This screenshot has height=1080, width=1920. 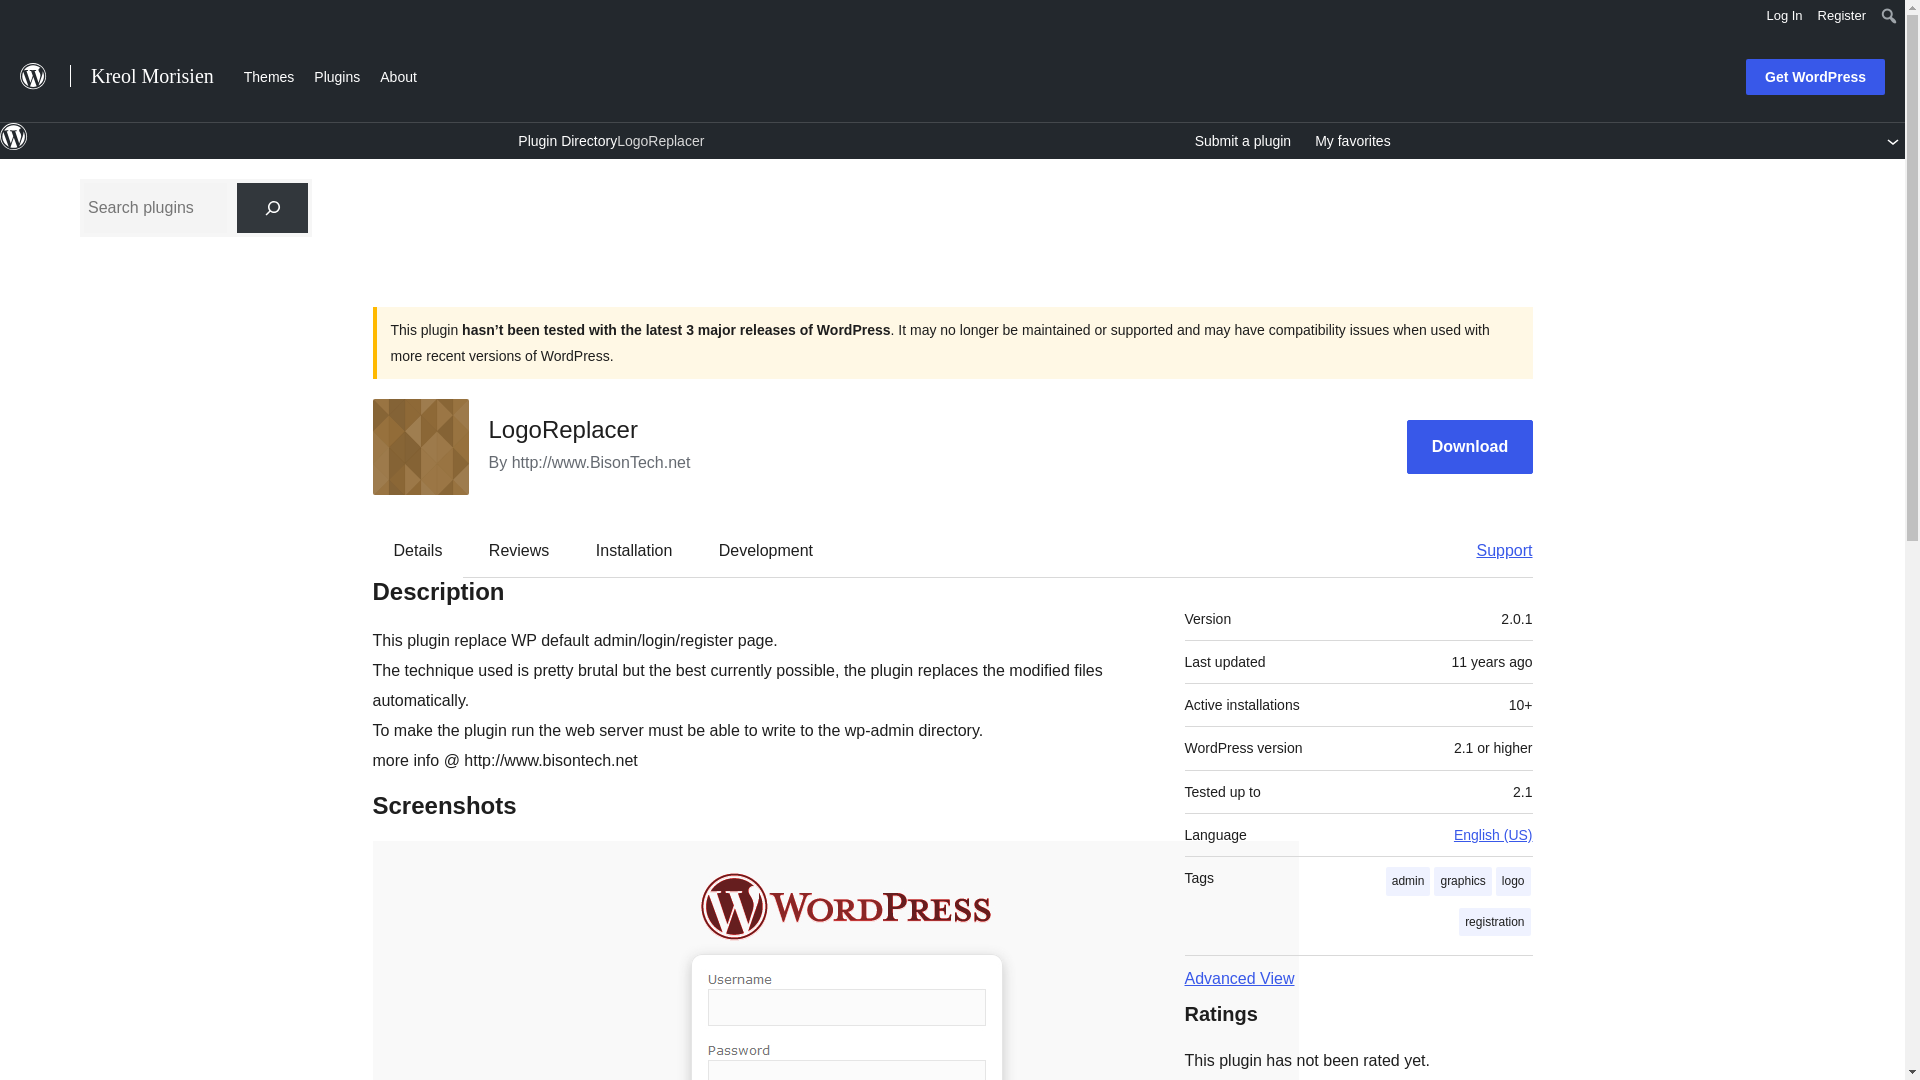 I want to click on admin, so click(x=1408, y=882).